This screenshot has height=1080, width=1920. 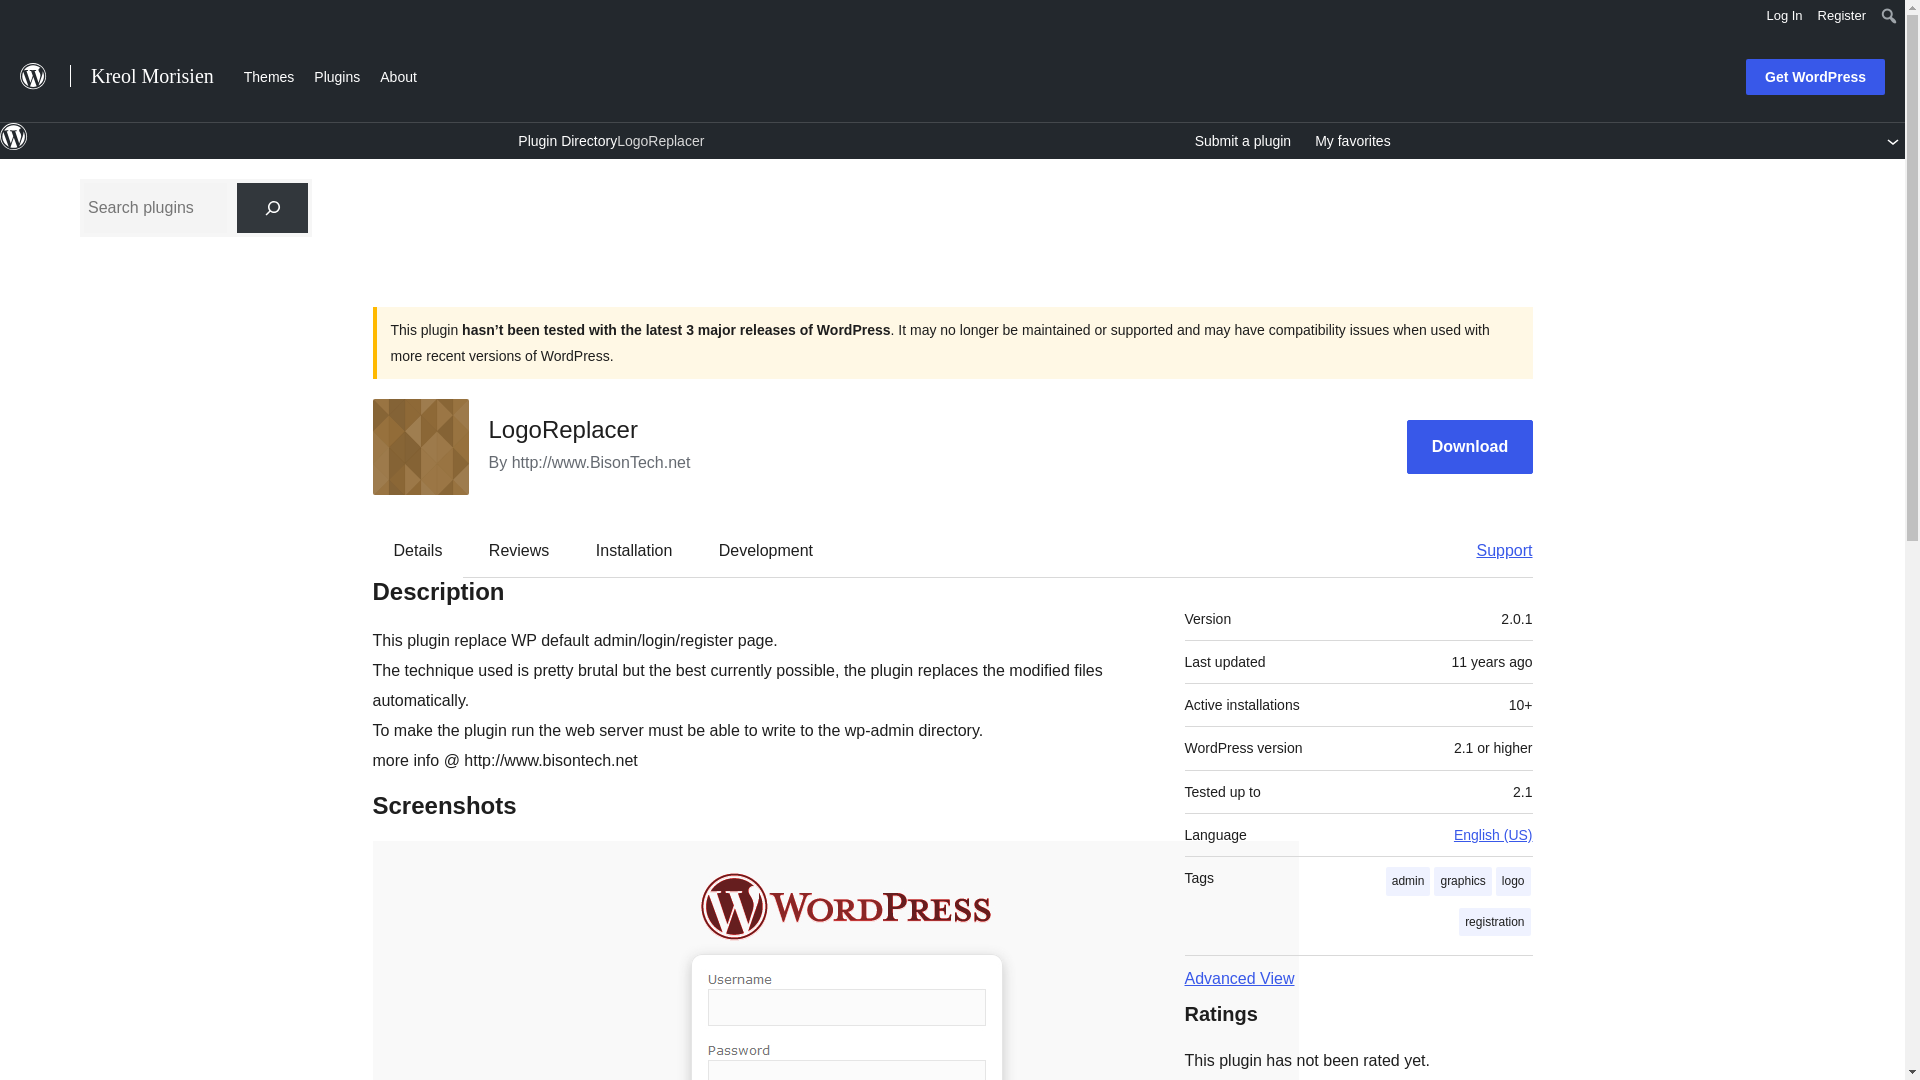 I want to click on admin, so click(x=1408, y=882).